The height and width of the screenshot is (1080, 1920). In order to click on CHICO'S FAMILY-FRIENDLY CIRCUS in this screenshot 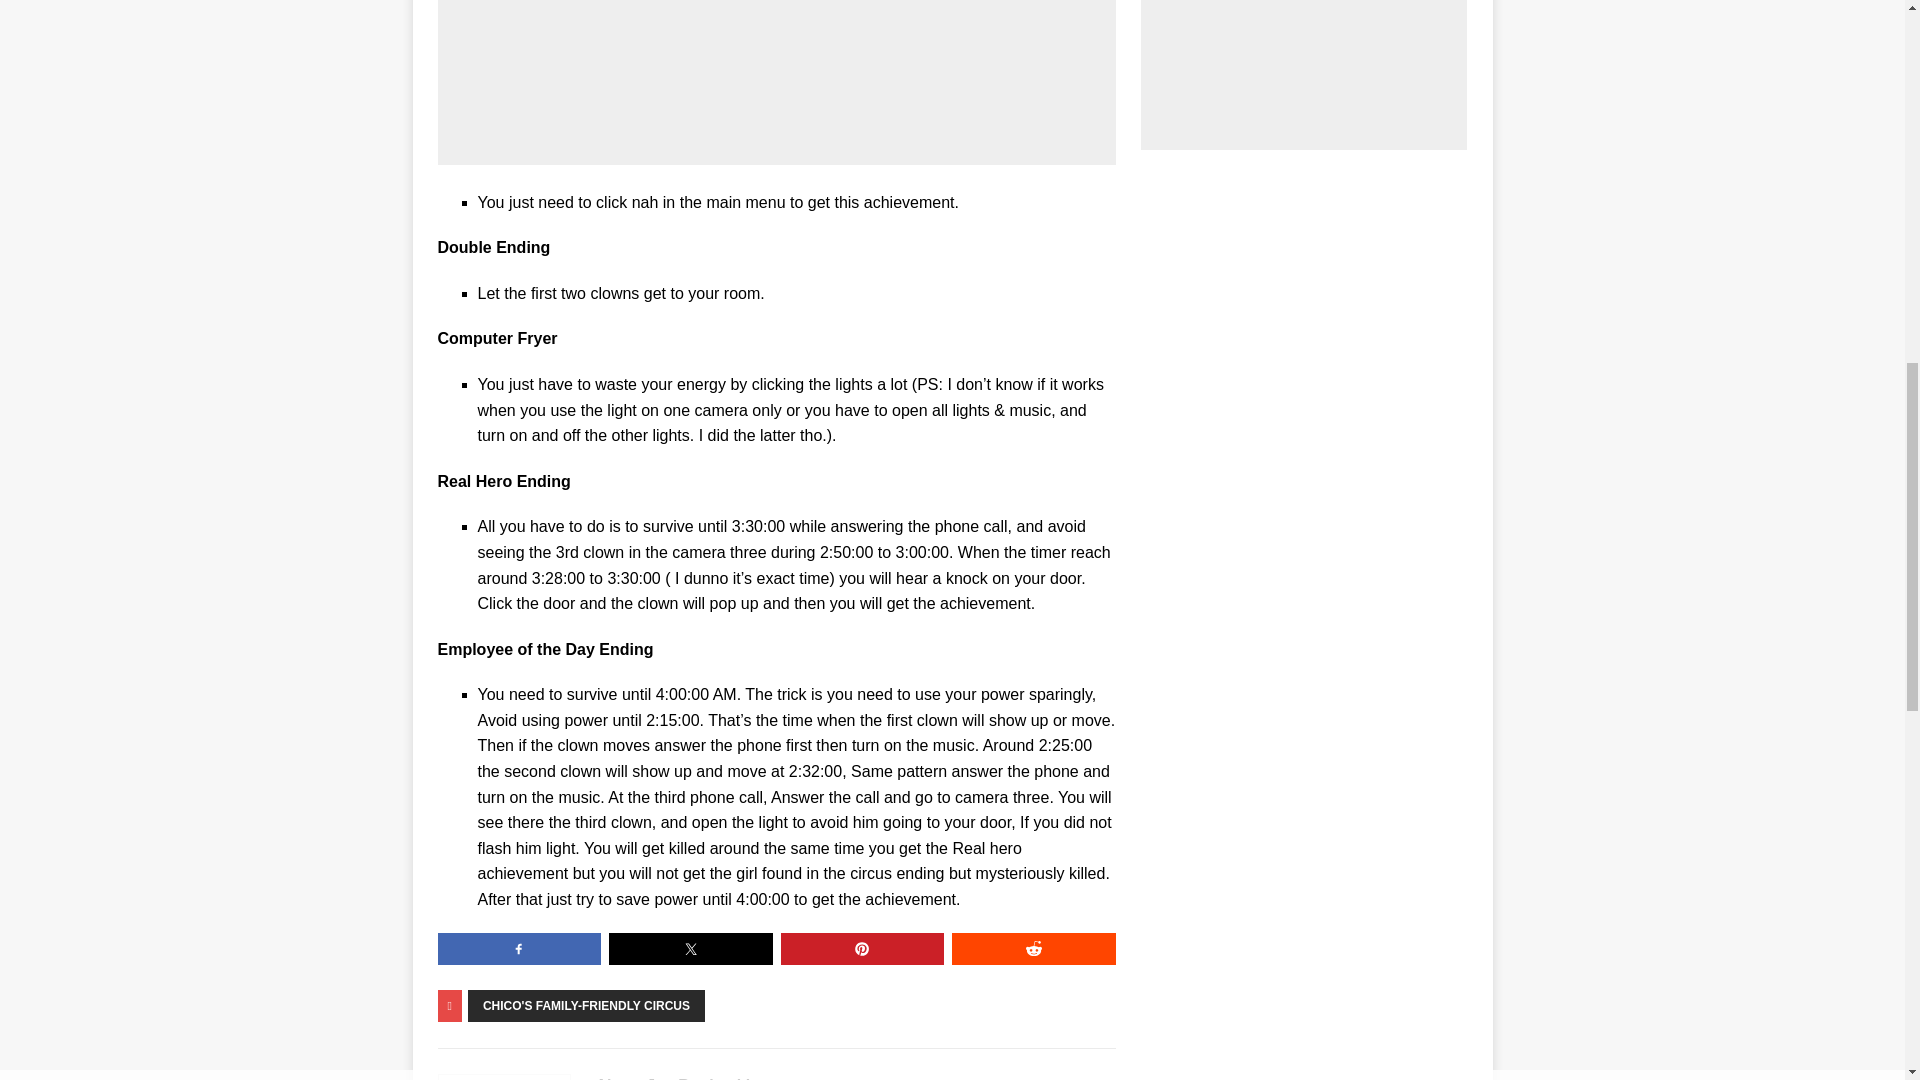, I will do `click(586, 1006)`.